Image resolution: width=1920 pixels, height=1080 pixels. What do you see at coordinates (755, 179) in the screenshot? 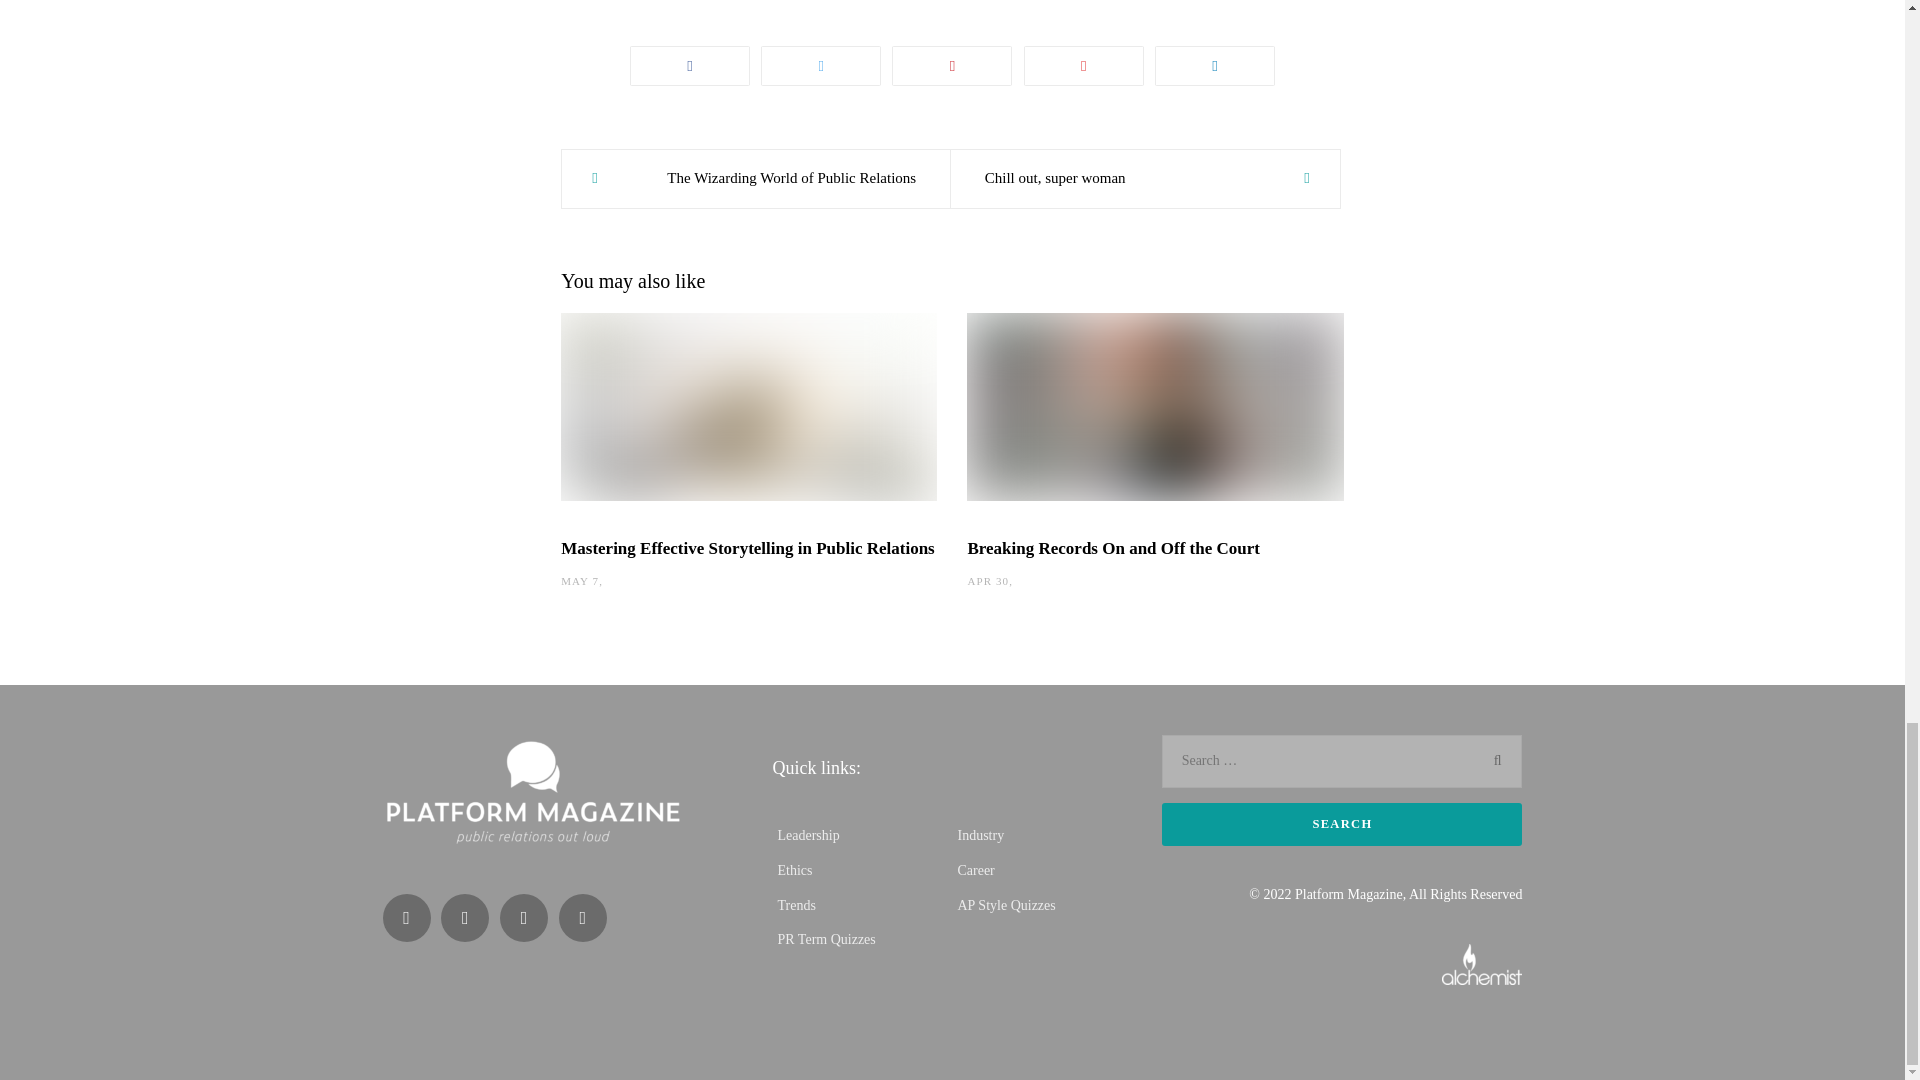
I see `The Wizarding World of Public Relations` at bounding box center [755, 179].